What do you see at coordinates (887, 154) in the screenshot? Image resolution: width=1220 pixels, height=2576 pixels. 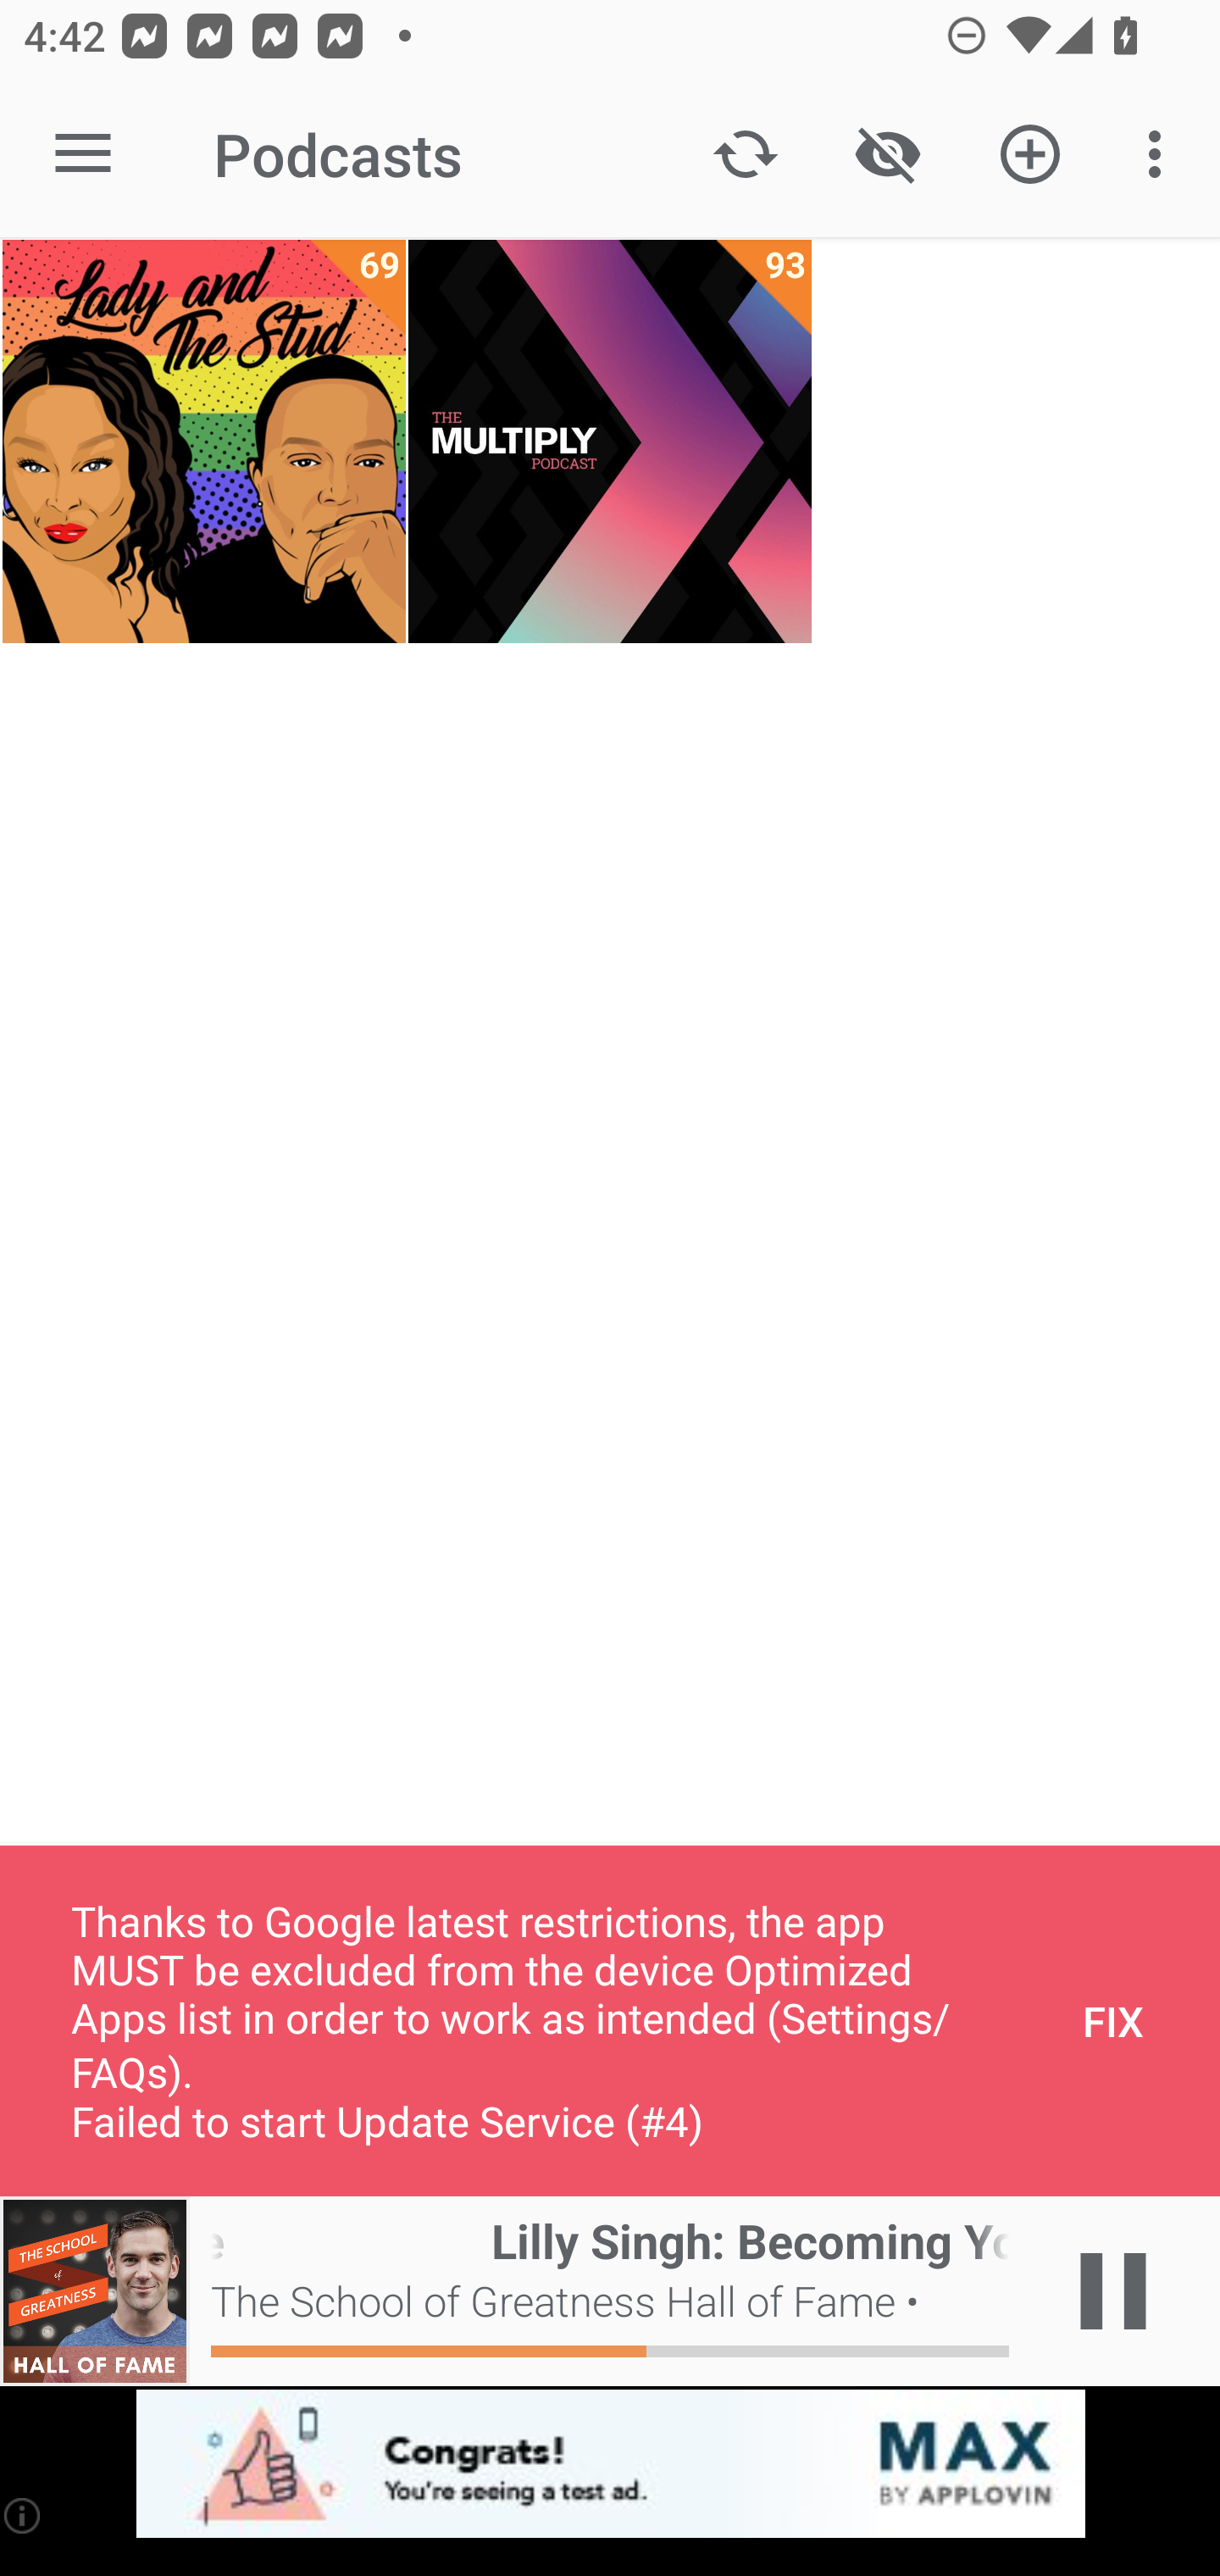 I see `Show / Hide played content` at bounding box center [887, 154].